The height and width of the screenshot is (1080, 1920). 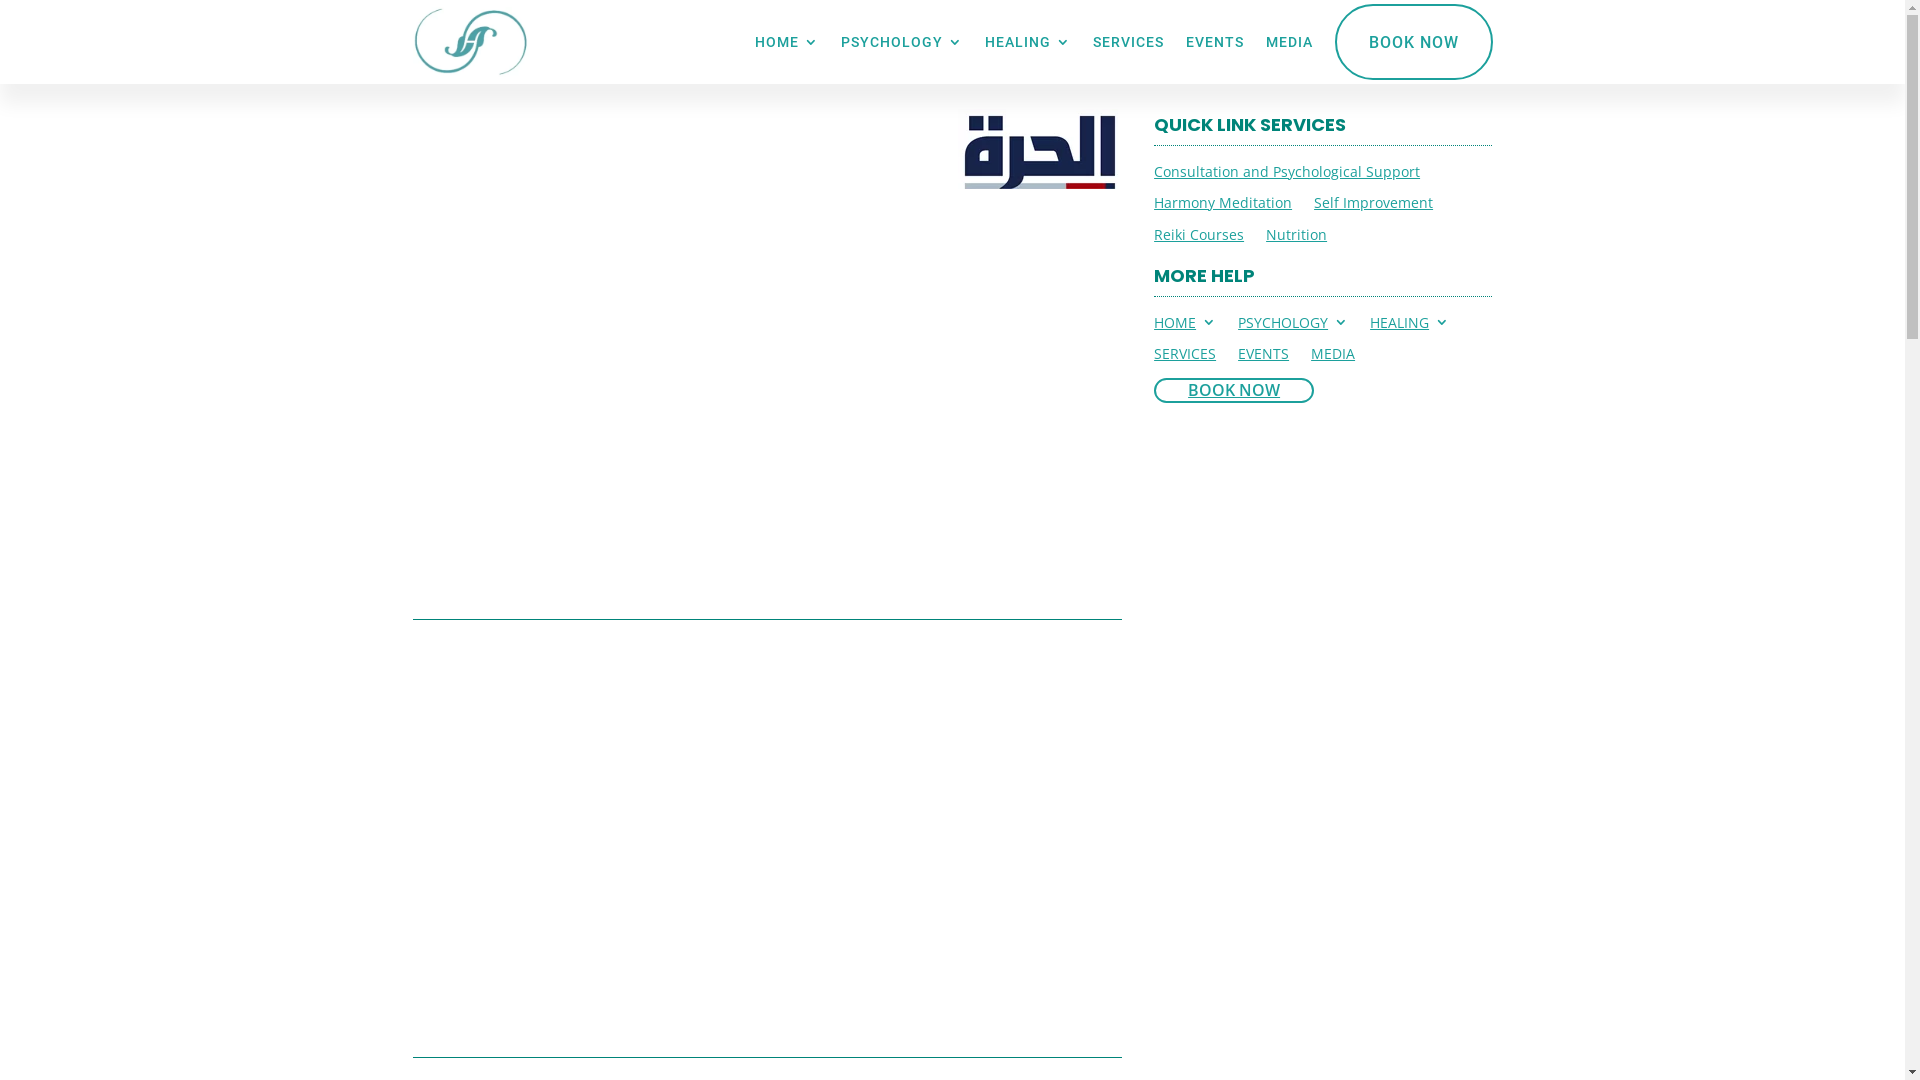 What do you see at coordinates (1234, 391) in the screenshot?
I see `BOOK NOW` at bounding box center [1234, 391].